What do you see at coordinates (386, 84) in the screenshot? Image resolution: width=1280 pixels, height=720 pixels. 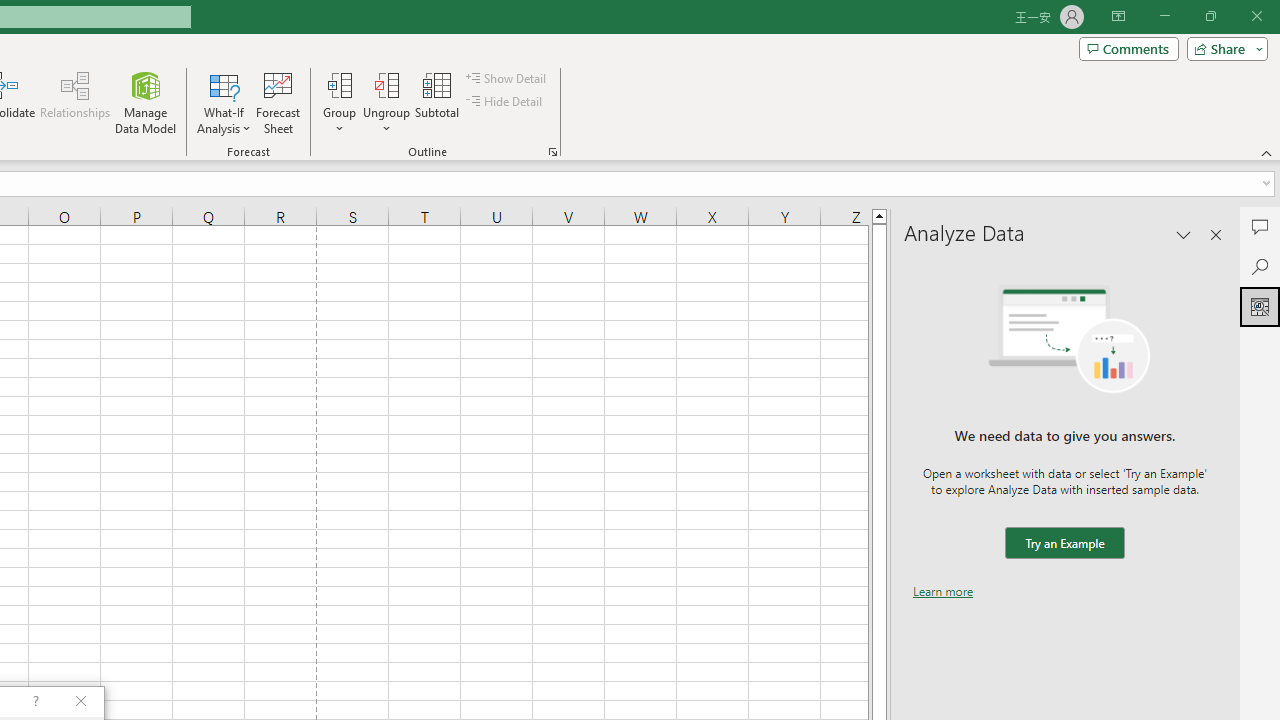 I see `Ungroup...` at bounding box center [386, 84].